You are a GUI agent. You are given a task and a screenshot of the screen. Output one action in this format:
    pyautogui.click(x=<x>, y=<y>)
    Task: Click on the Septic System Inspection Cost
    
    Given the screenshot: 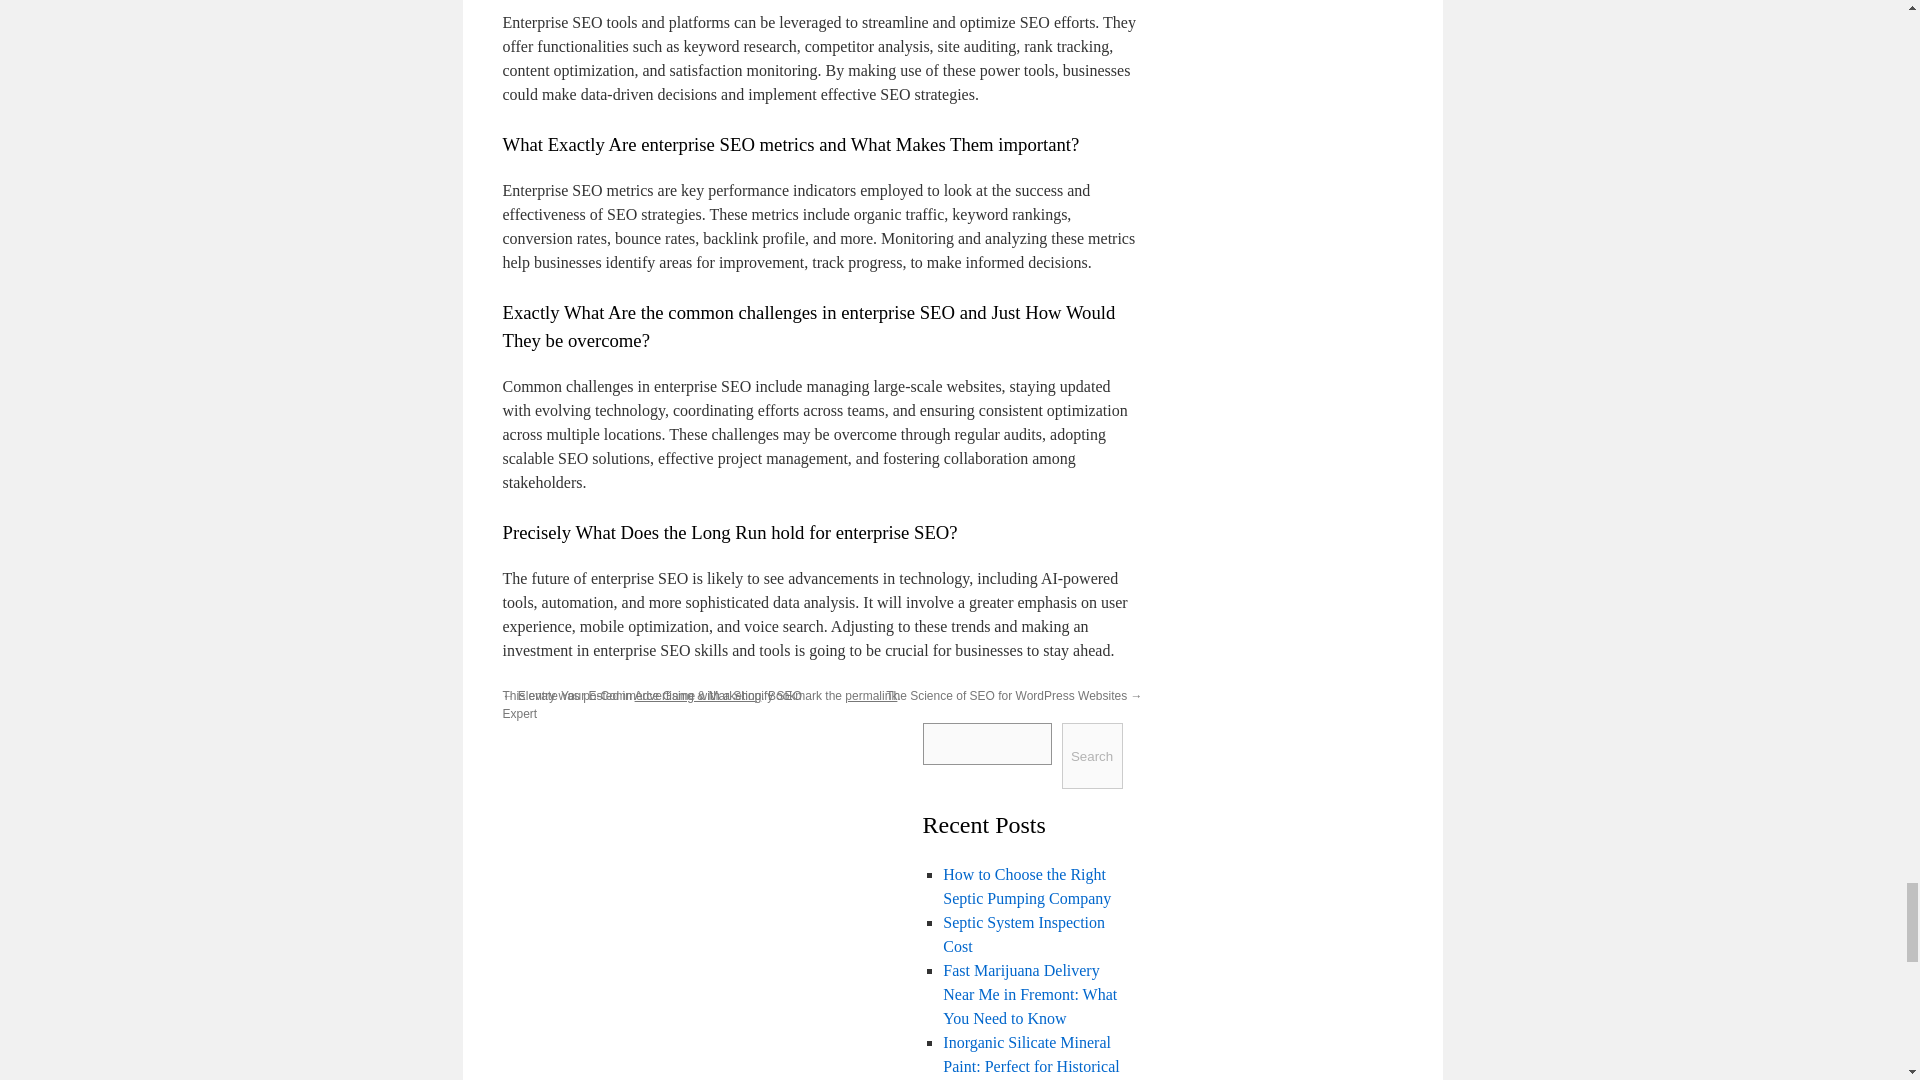 What is the action you would take?
    pyautogui.click(x=1024, y=934)
    